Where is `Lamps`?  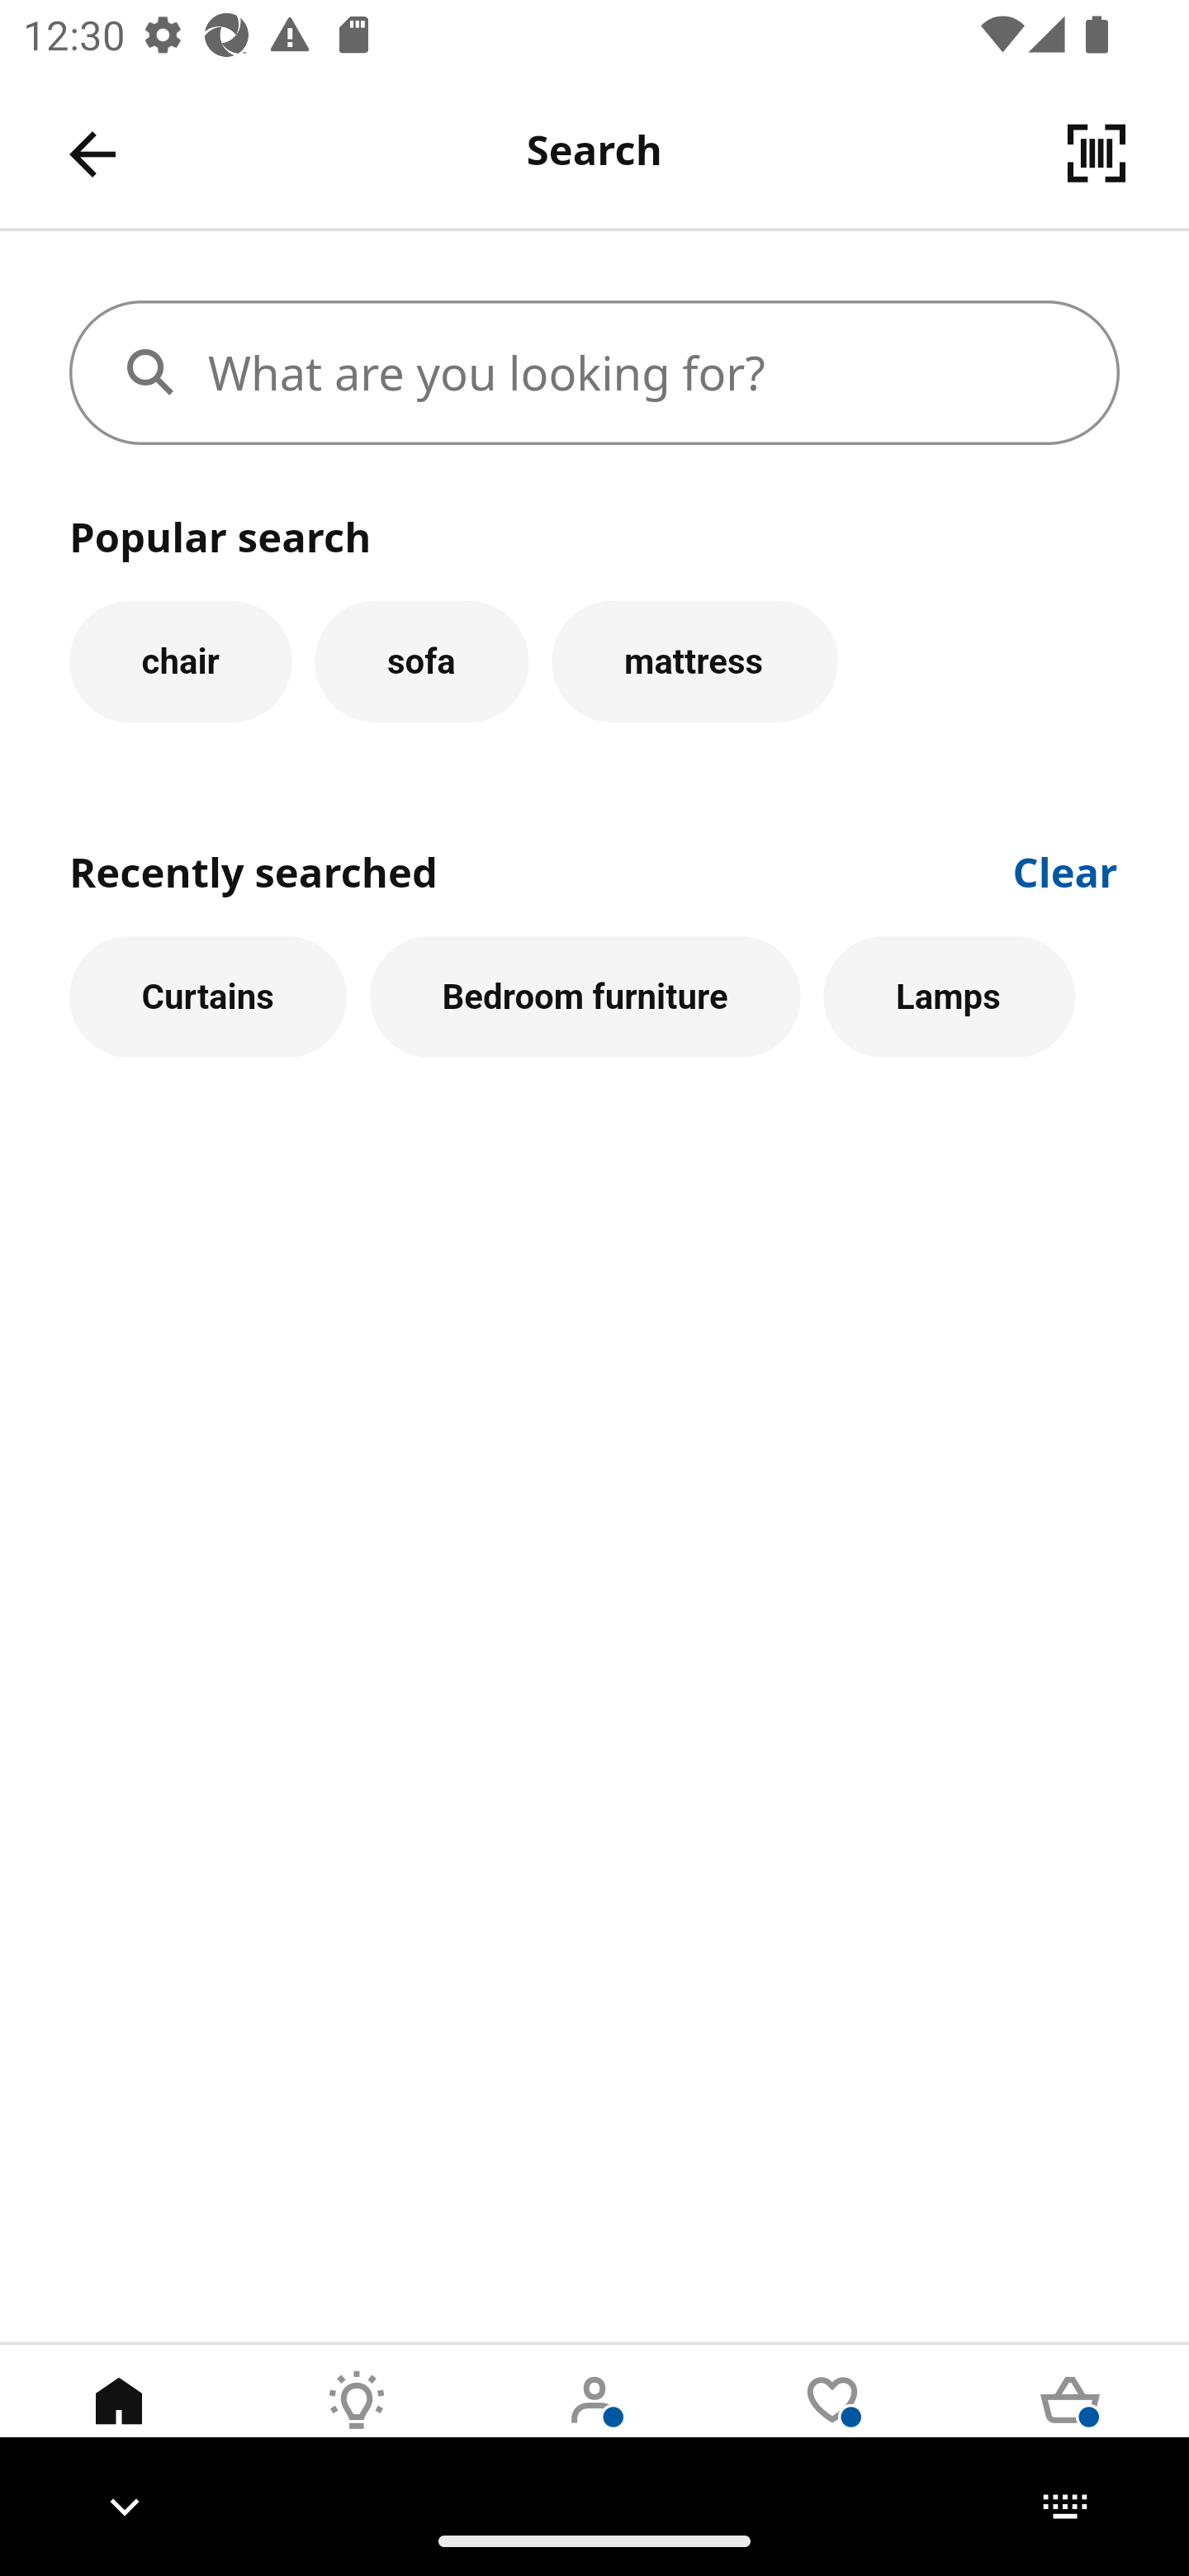 Lamps is located at coordinates (949, 997).